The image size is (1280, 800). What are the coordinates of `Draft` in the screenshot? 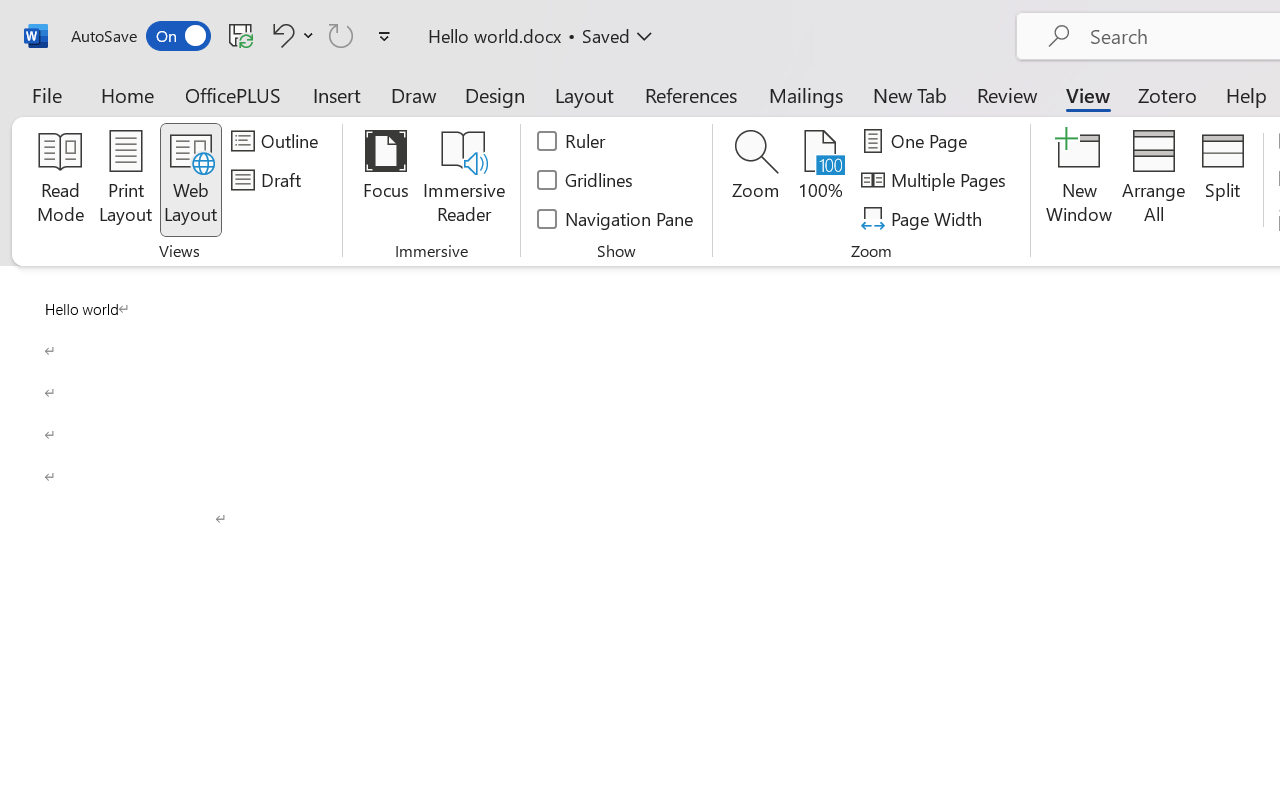 It's located at (269, 180).